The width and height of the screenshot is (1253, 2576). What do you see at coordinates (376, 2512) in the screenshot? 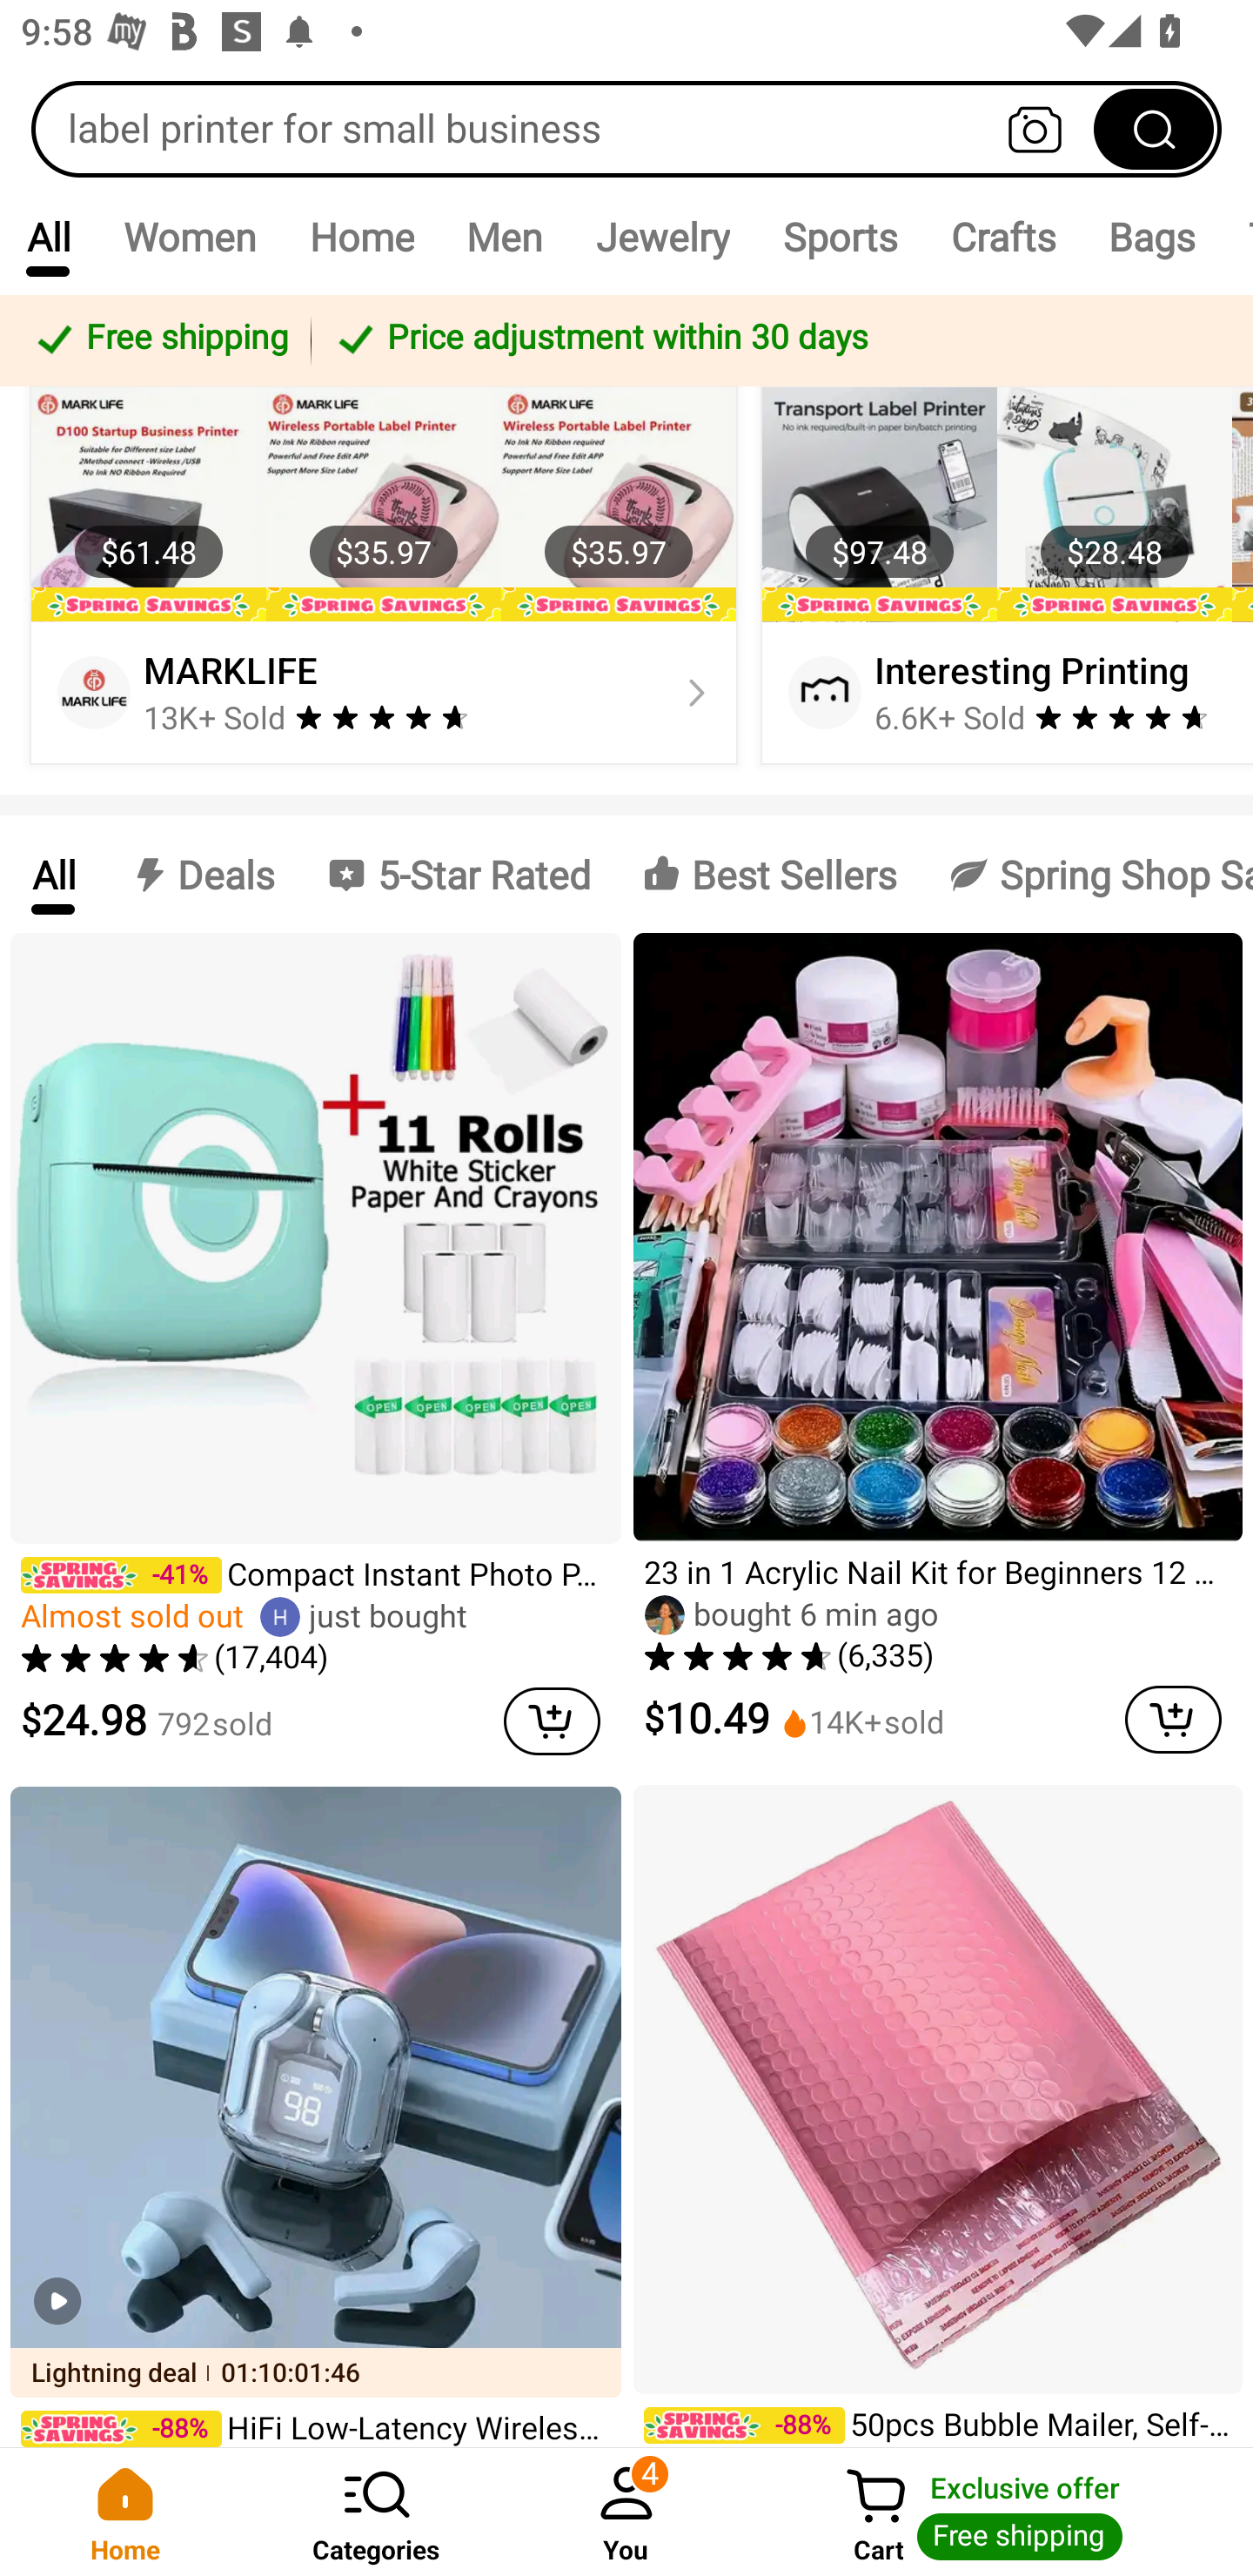
I see `Categories` at bounding box center [376, 2512].